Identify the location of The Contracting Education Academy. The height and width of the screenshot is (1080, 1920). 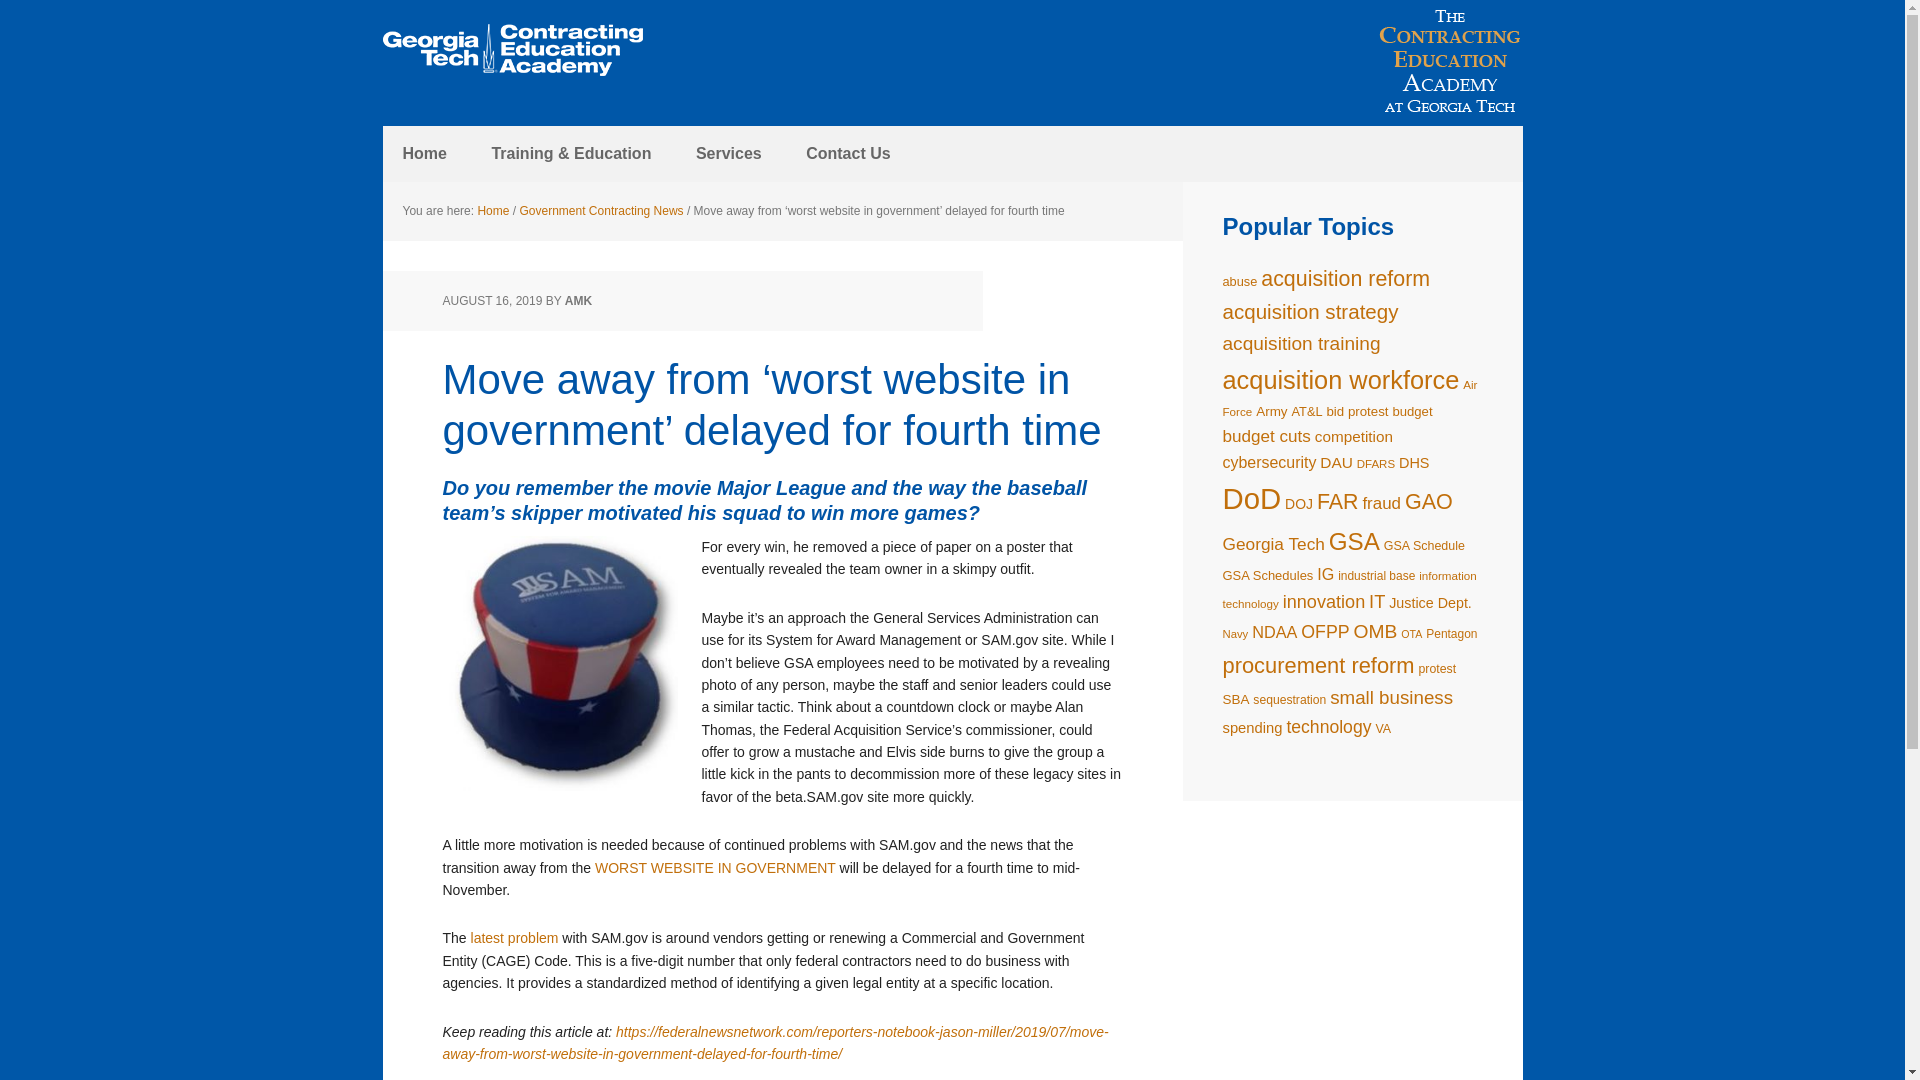
(512, 50).